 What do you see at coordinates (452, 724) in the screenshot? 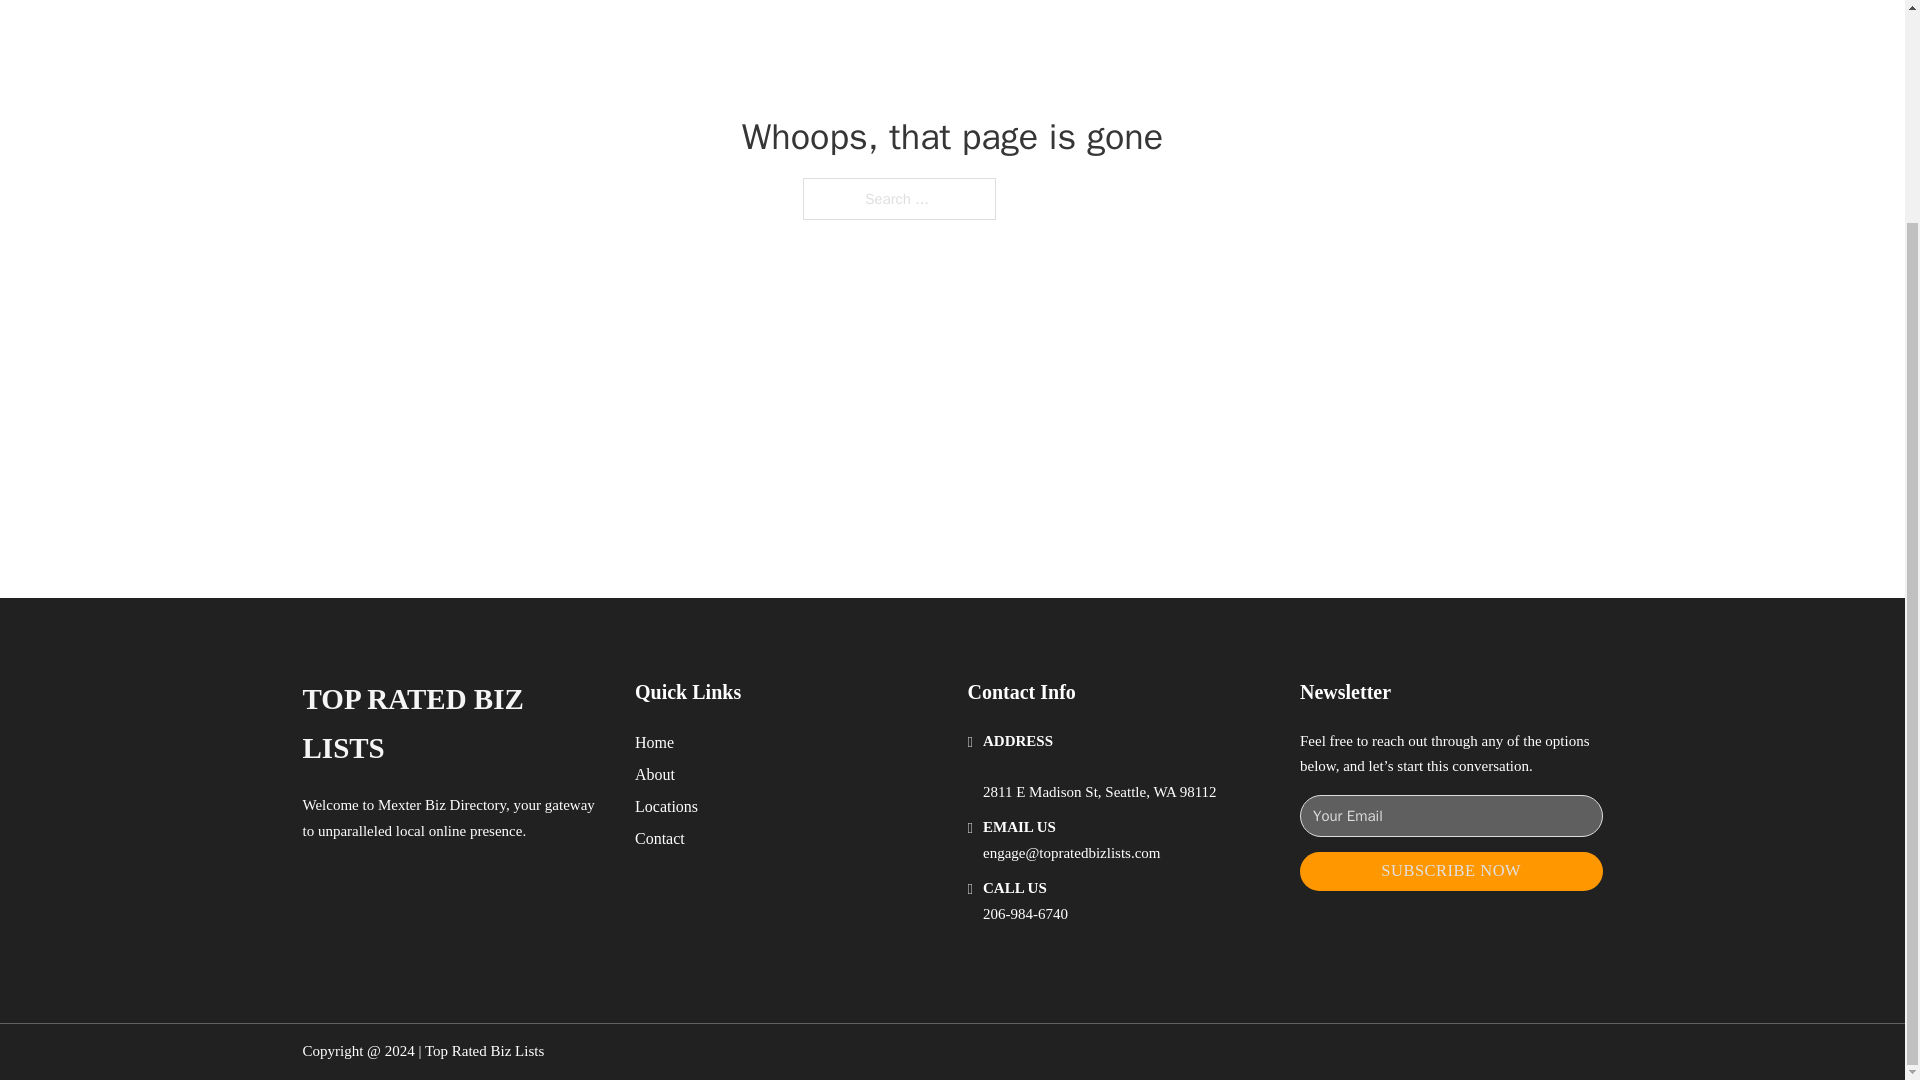
I see `TOP RATED BIZ LISTS` at bounding box center [452, 724].